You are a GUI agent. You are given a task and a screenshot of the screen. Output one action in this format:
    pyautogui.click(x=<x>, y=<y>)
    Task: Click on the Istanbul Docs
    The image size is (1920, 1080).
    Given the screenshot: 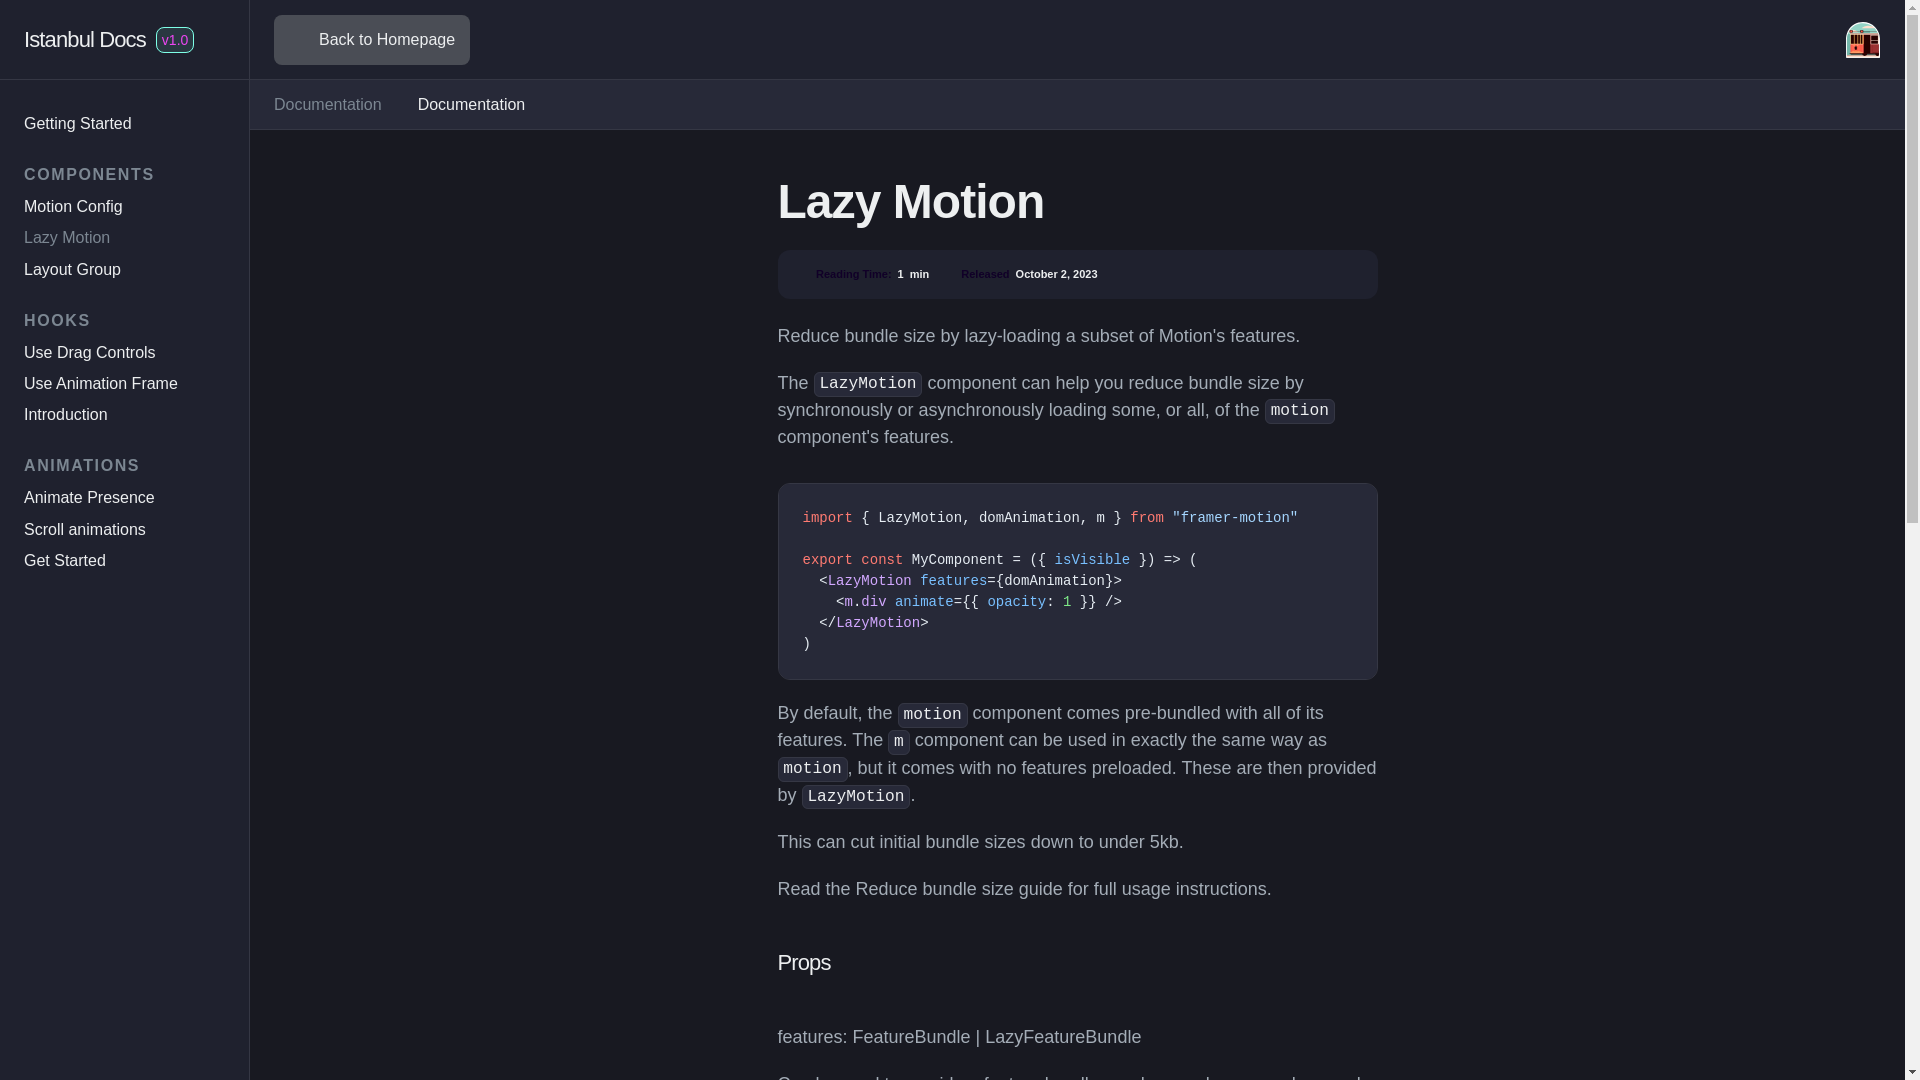 What is the action you would take?
    pyautogui.click(x=84, y=39)
    